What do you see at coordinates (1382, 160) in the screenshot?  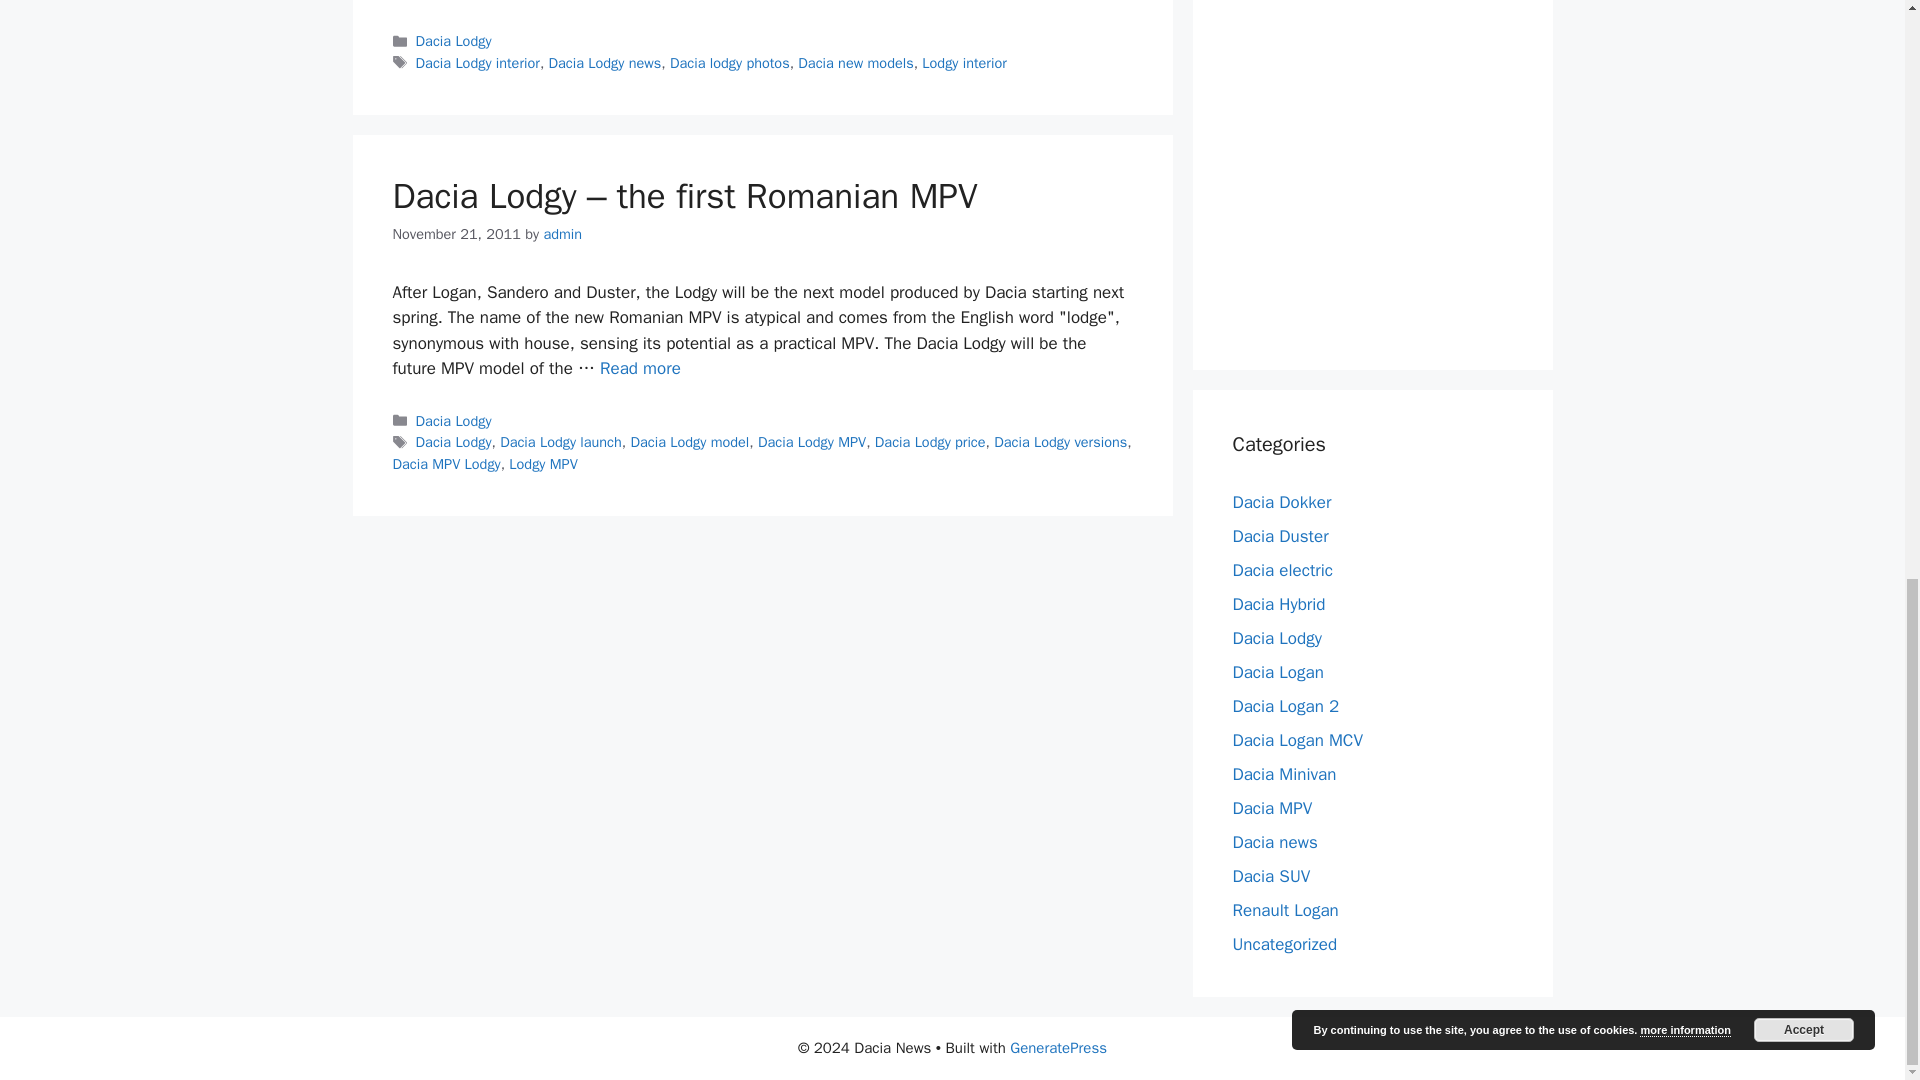 I see `Advertisement` at bounding box center [1382, 160].